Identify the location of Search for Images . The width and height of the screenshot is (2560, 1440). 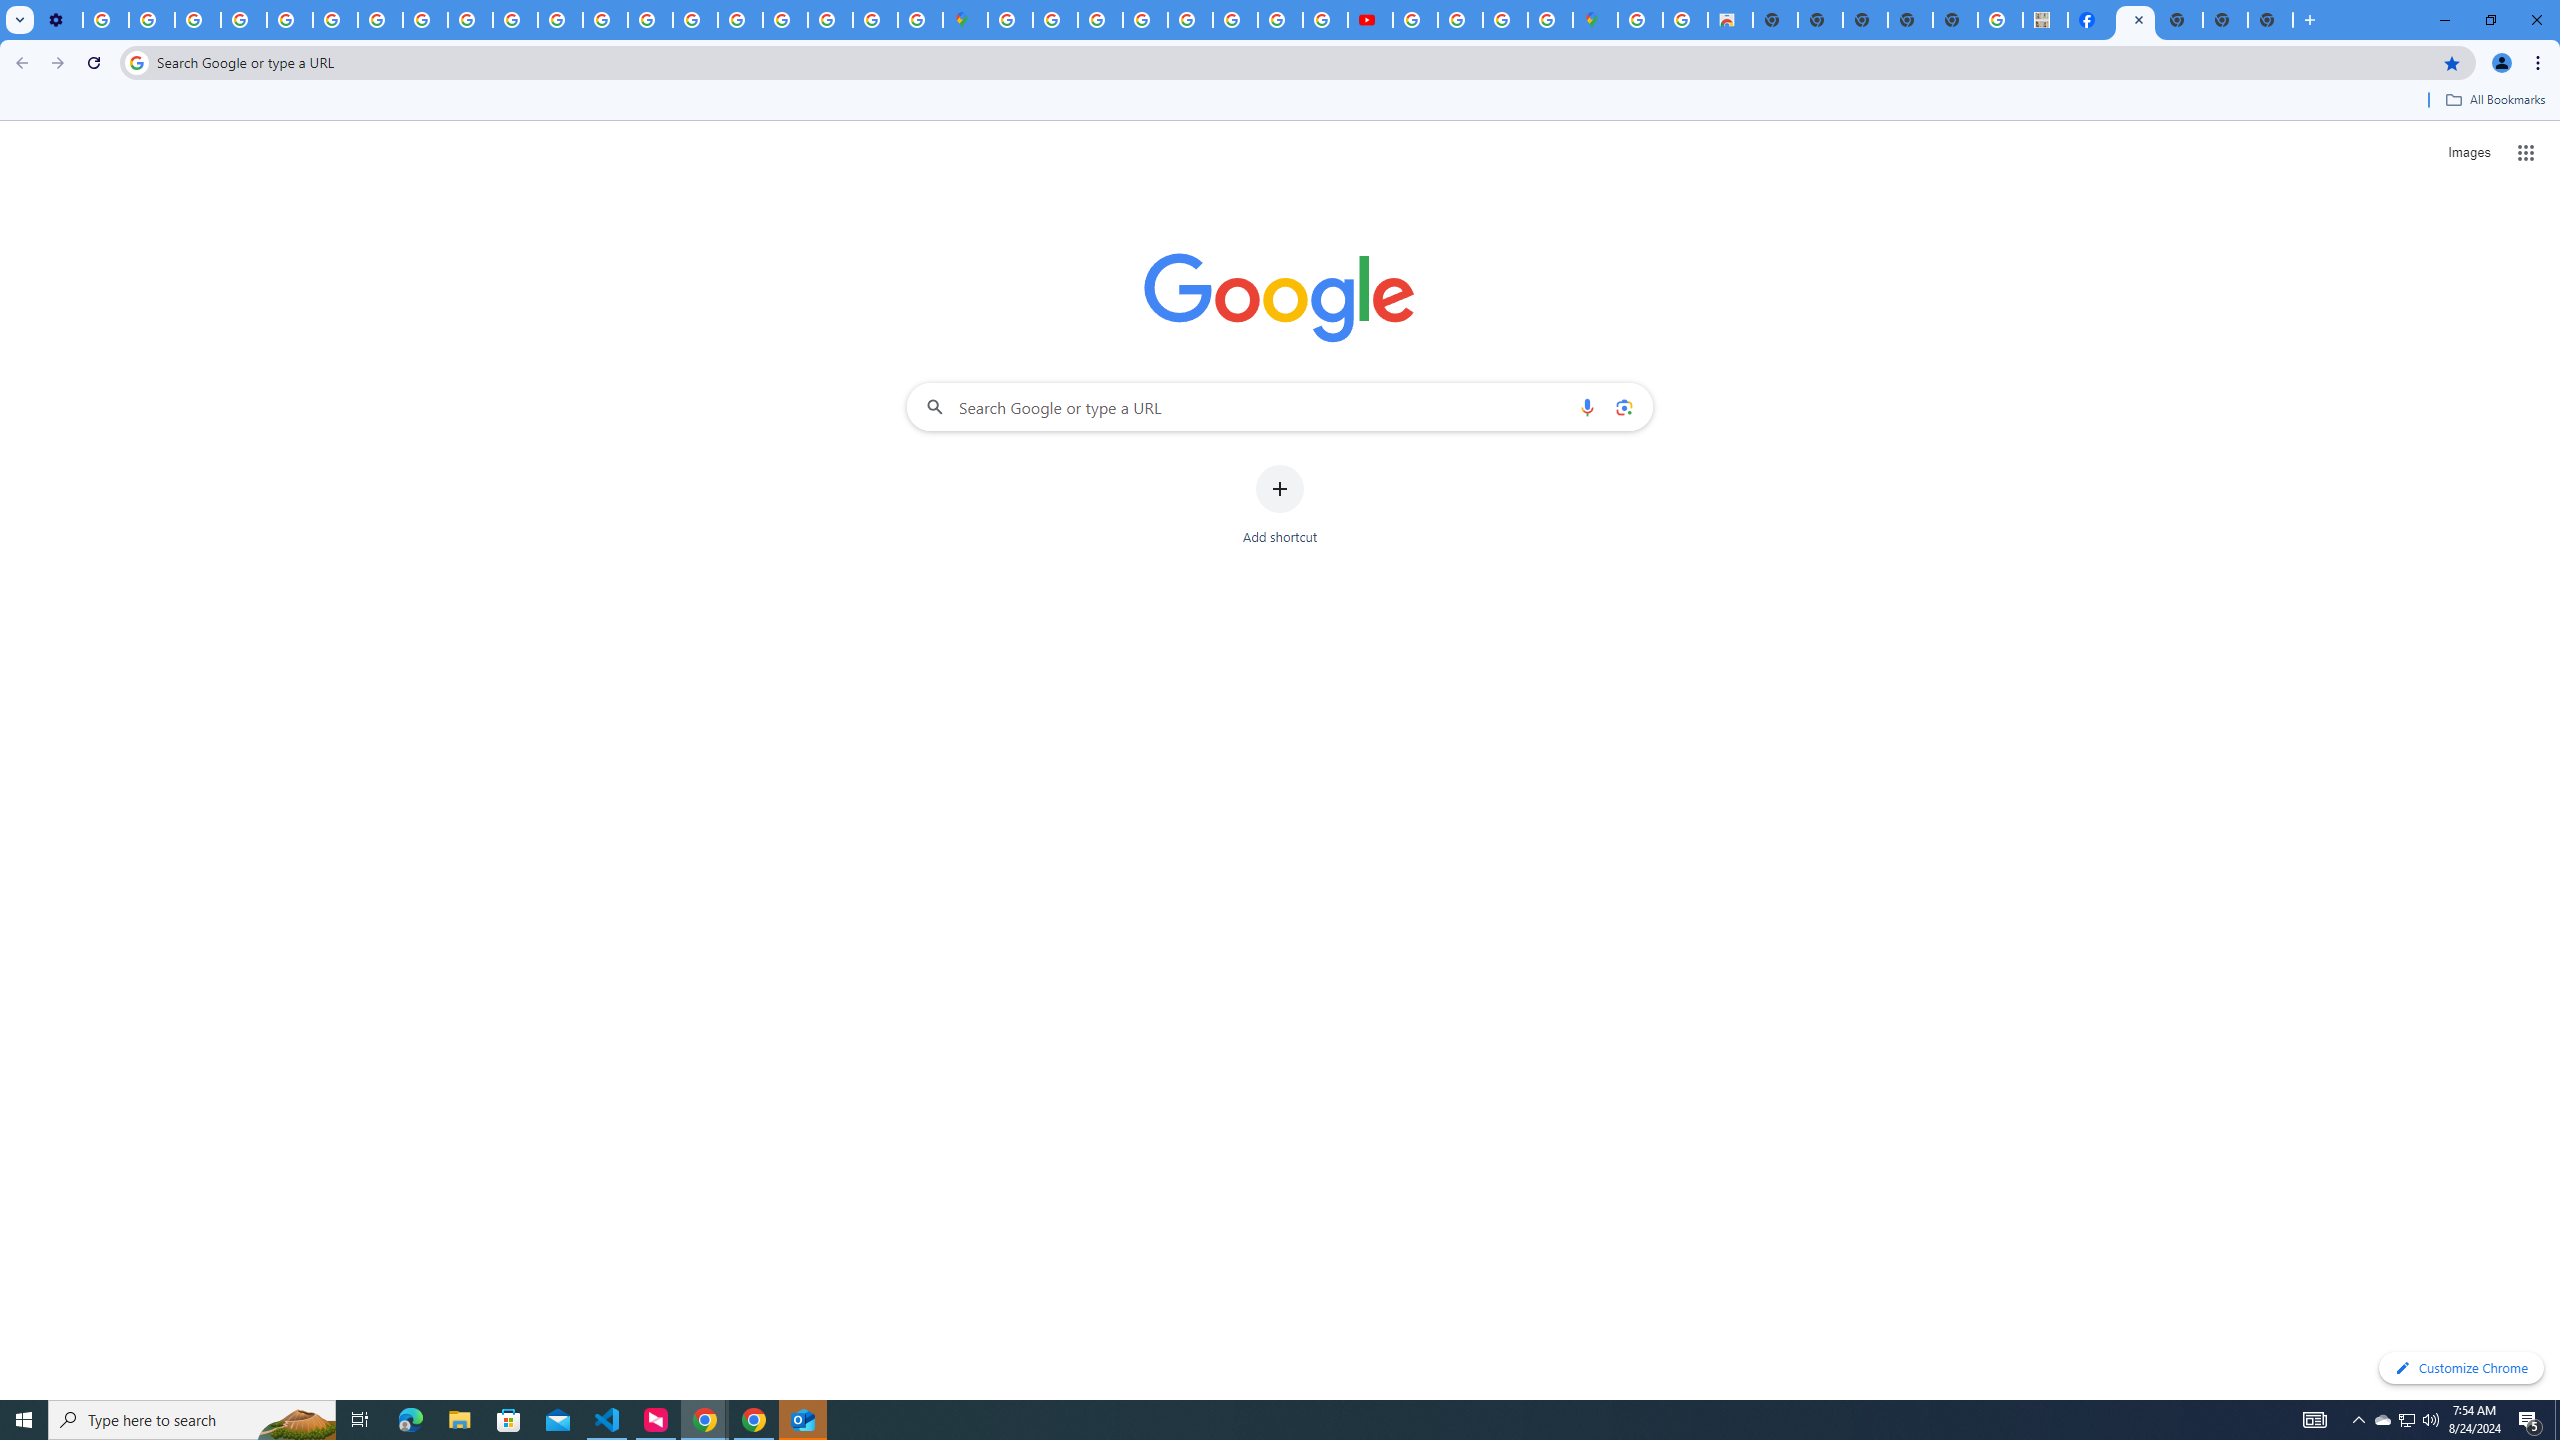
(2468, 153).